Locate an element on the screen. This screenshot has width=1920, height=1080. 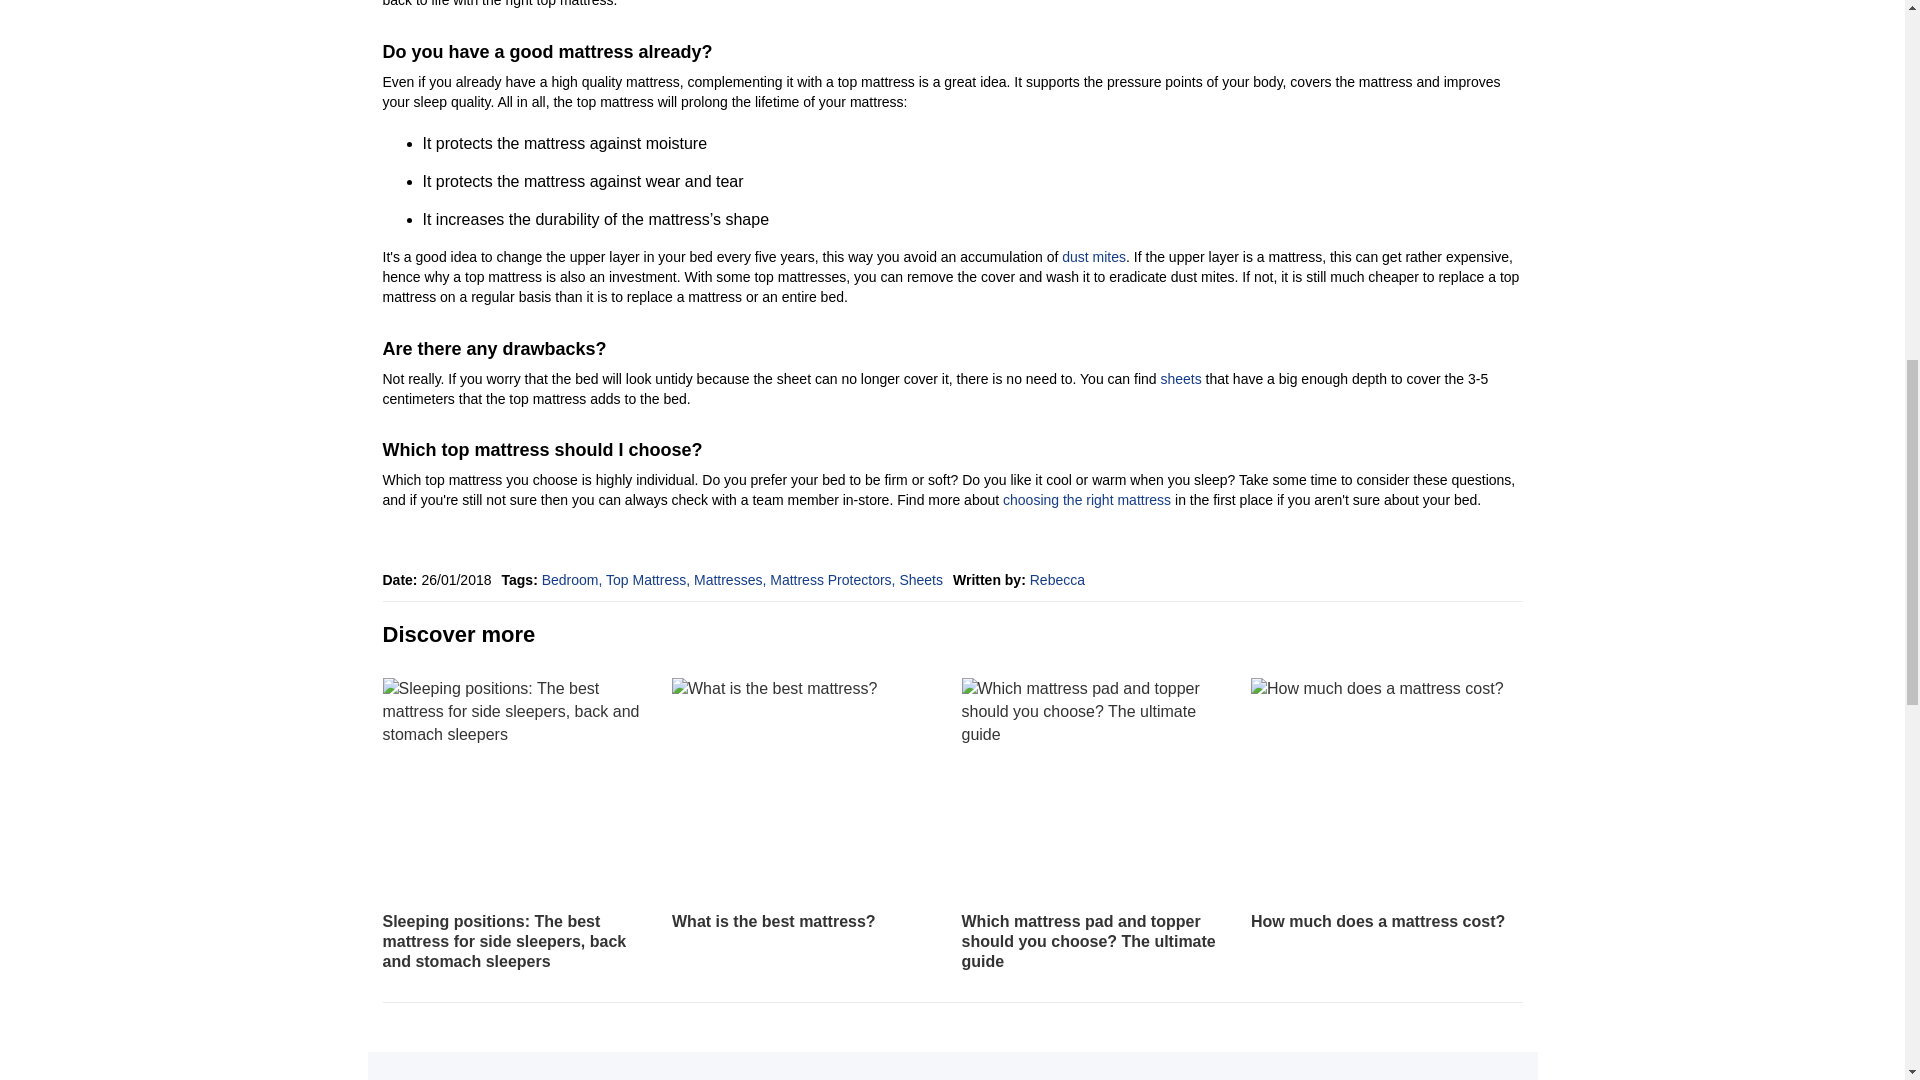
sheets is located at coordinates (1180, 378).